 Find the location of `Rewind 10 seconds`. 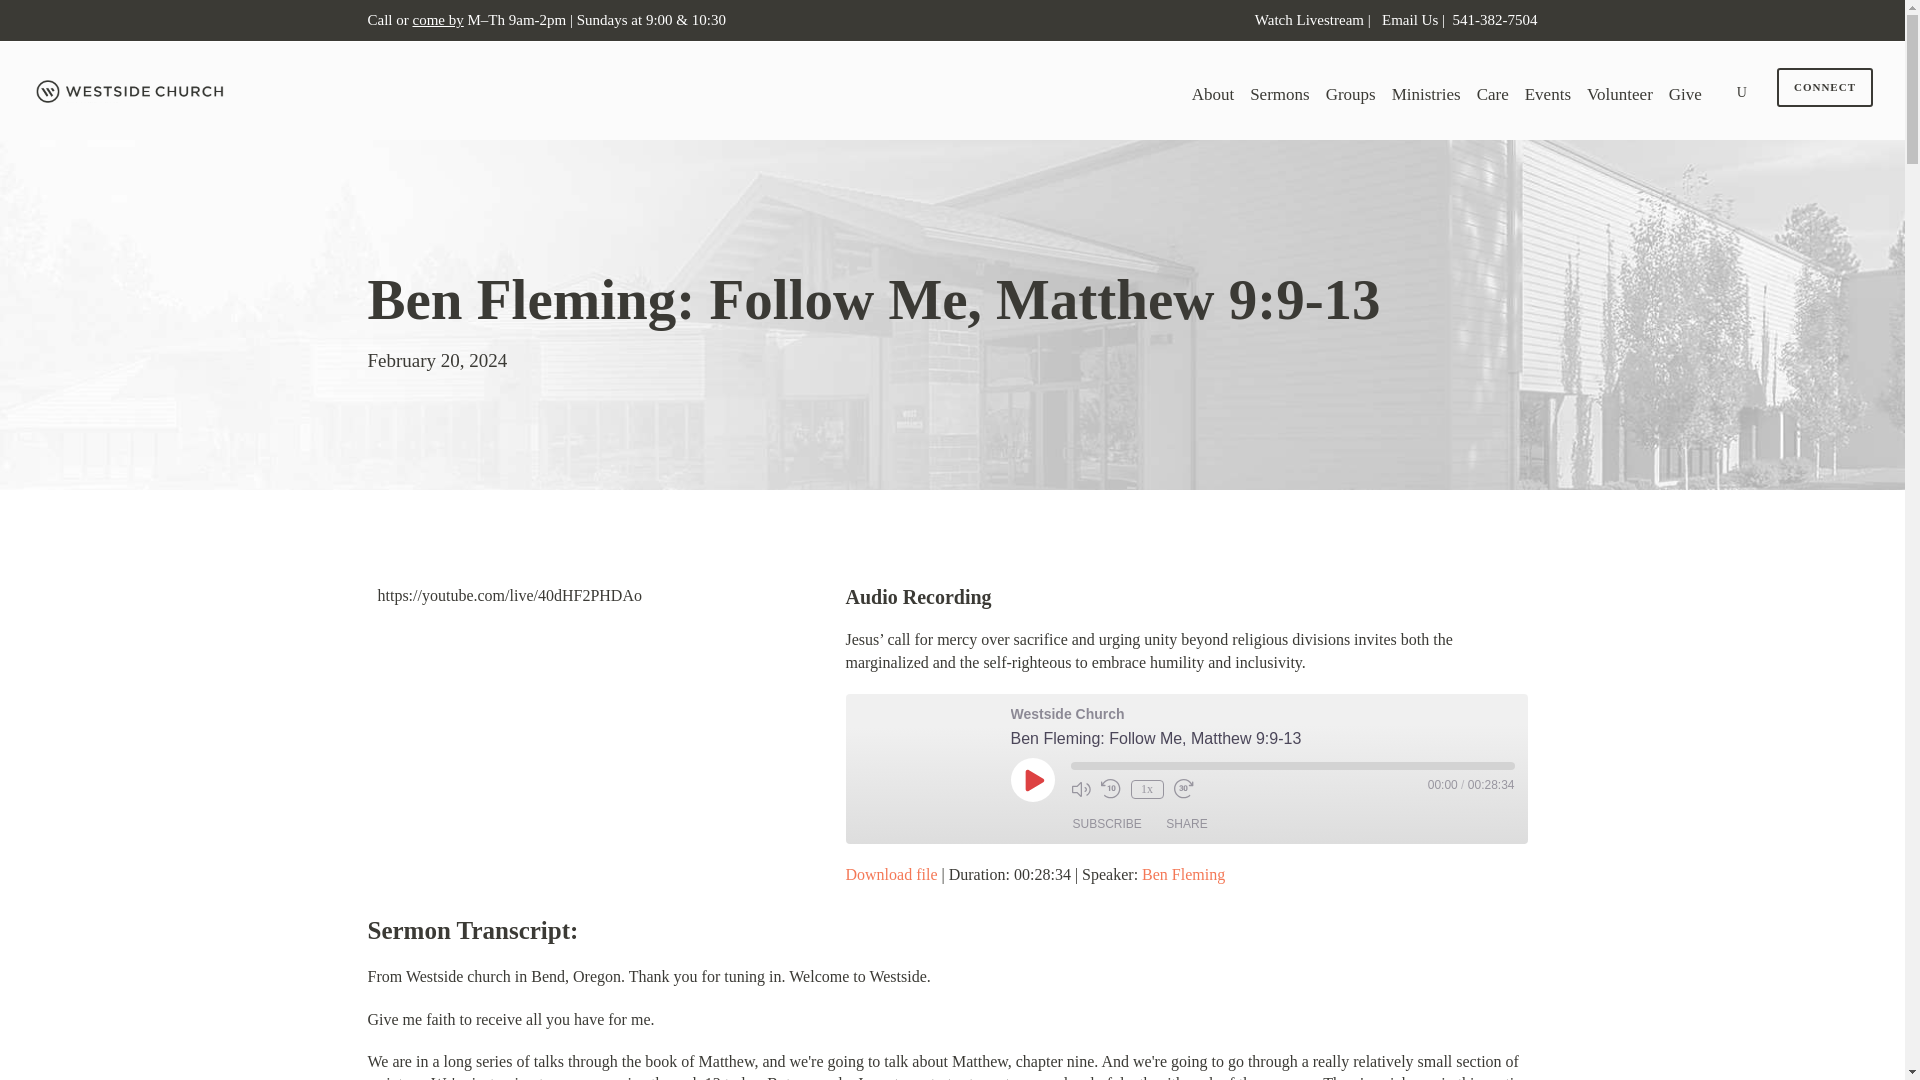

Rewind 10 seconds is located at coordinates (1110, 788).